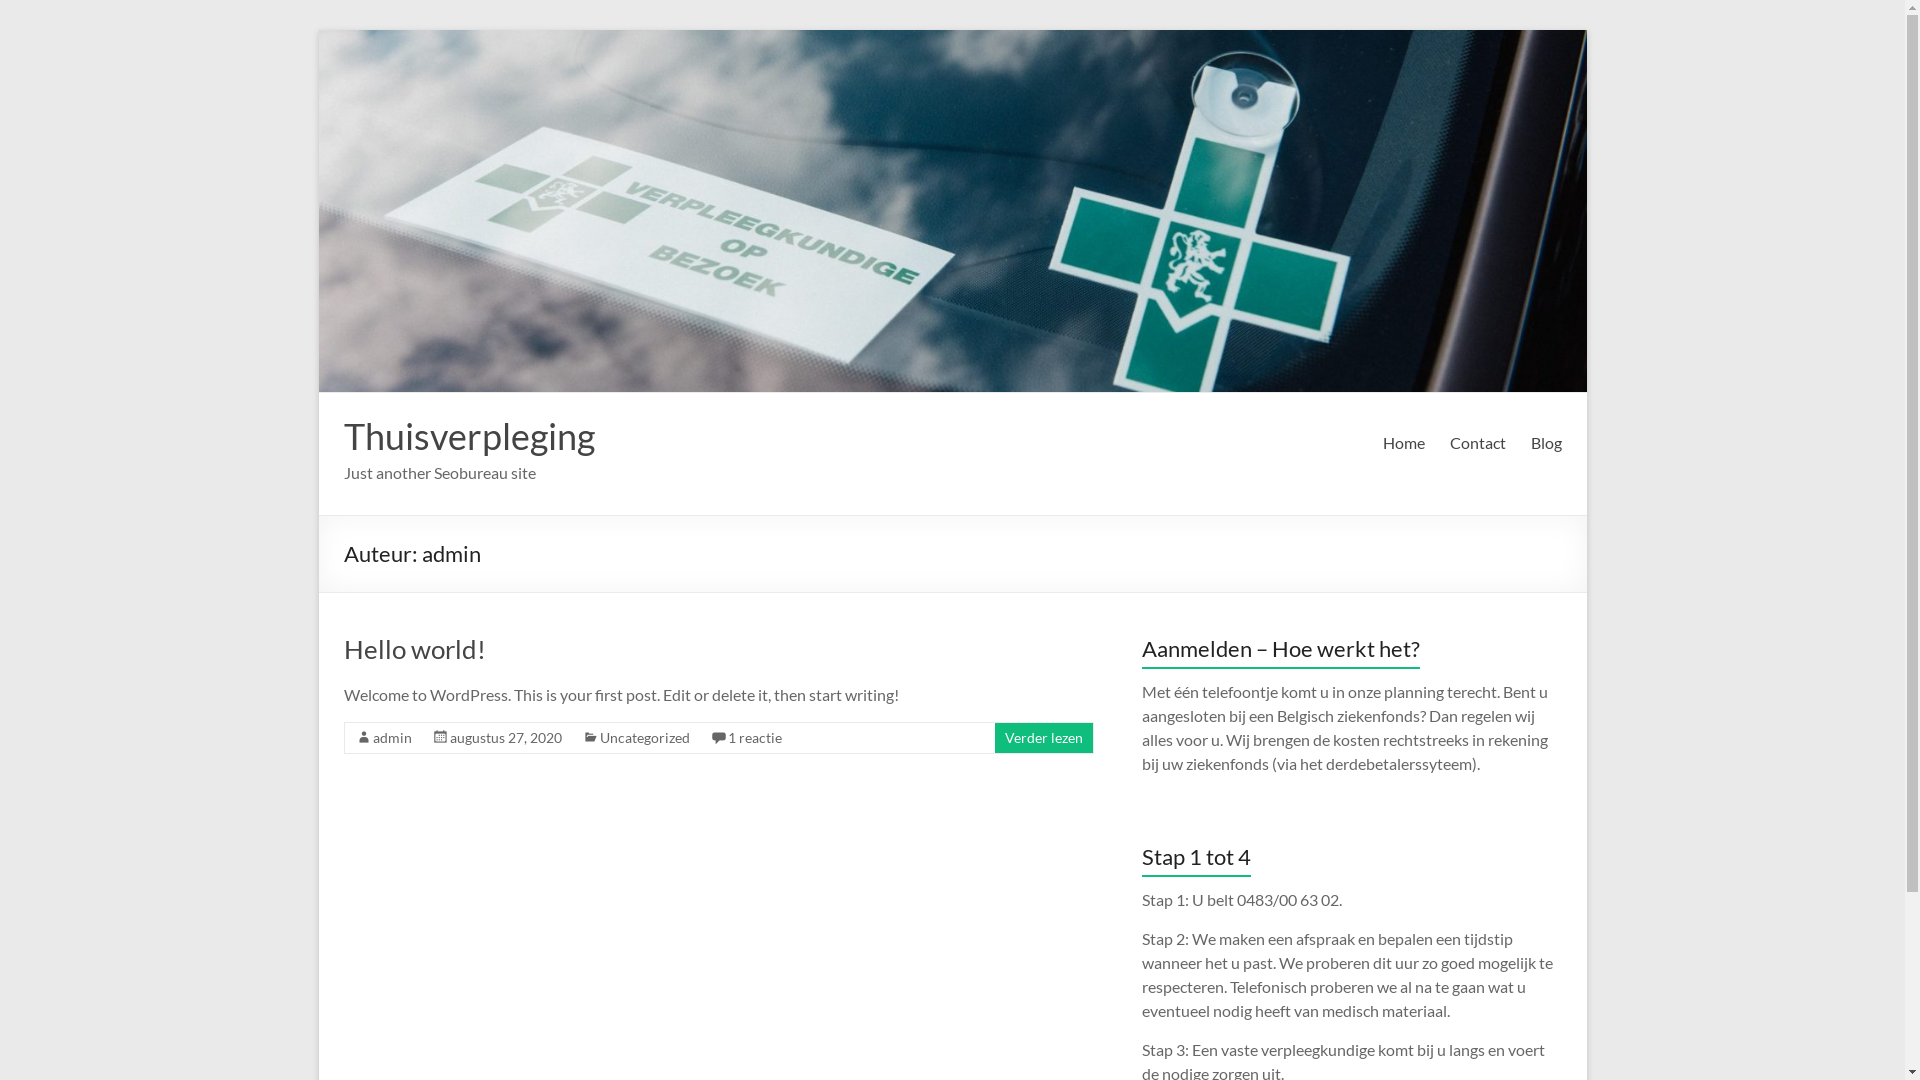  Describe the element at coordinates (645, 738) in the screenshot. I see `Uncategorized` at that location.